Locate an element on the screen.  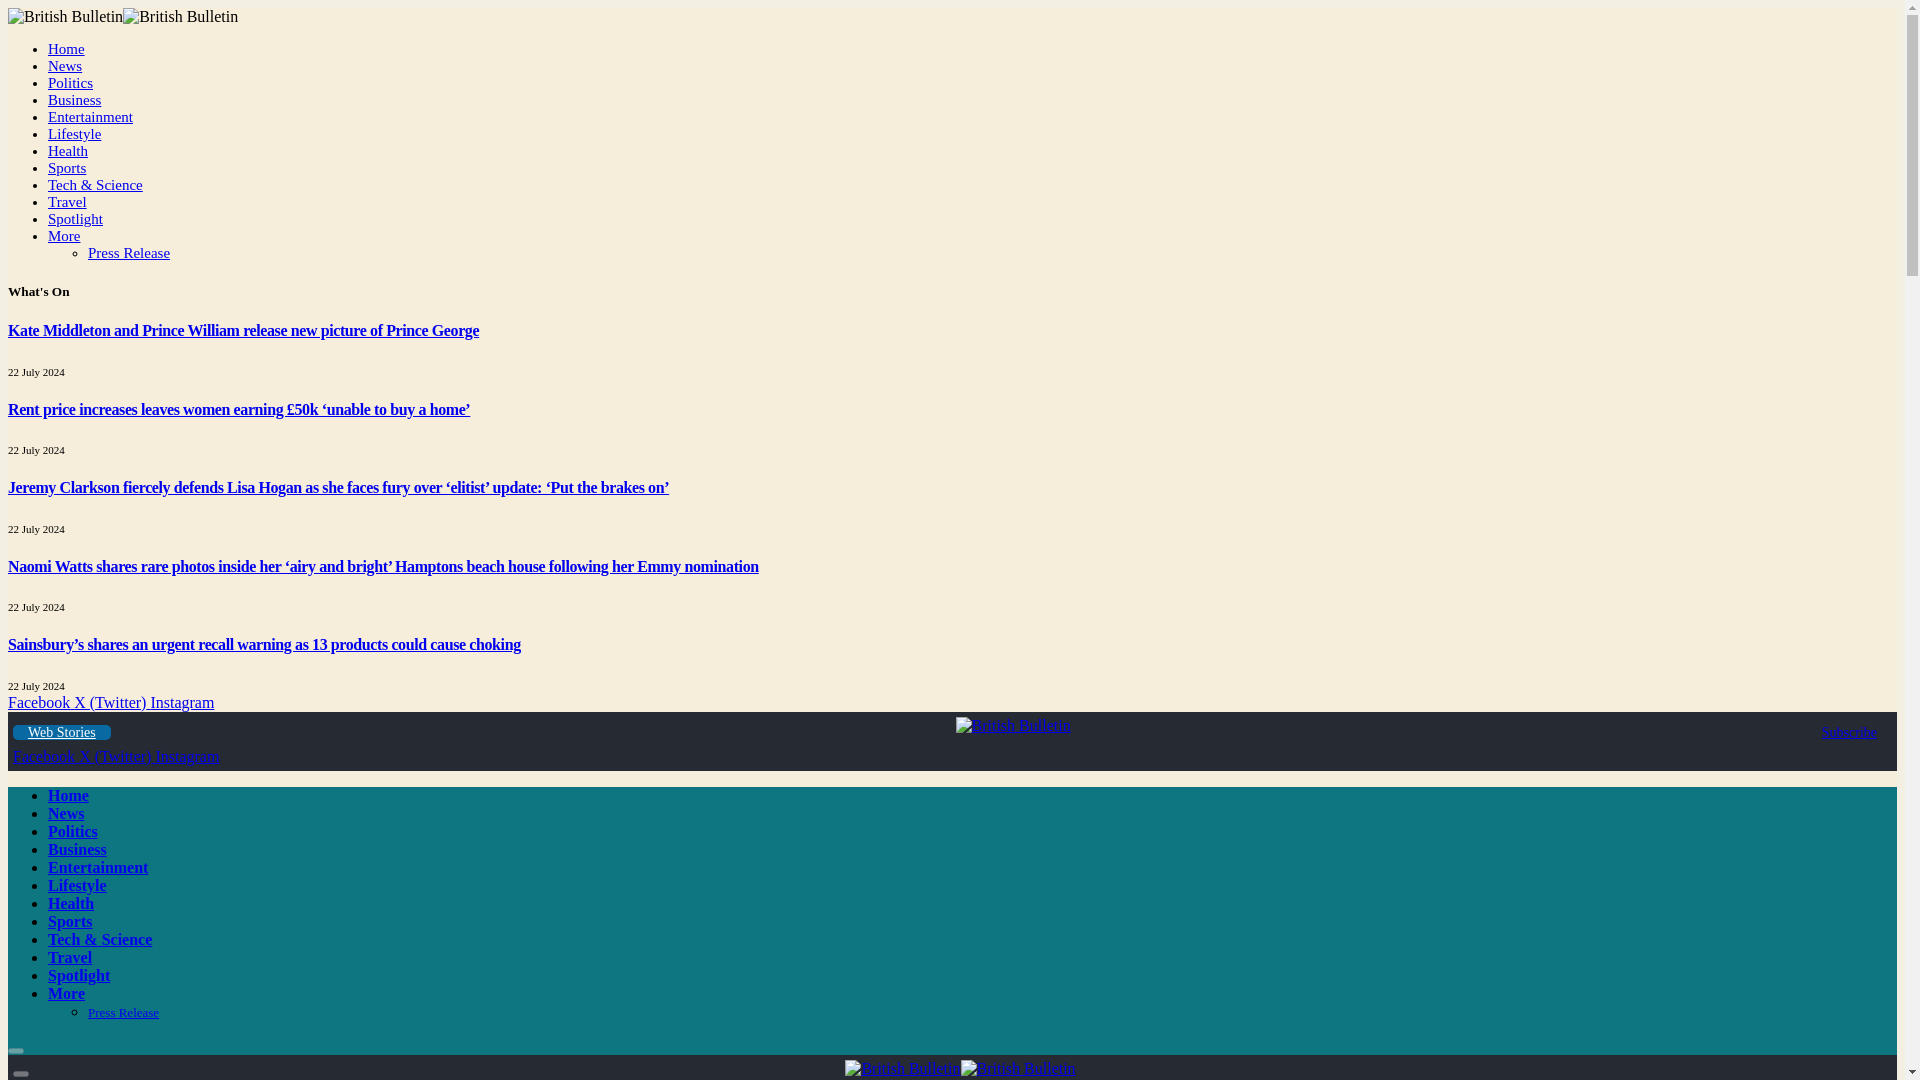
More is located at coordinates (64, 236).